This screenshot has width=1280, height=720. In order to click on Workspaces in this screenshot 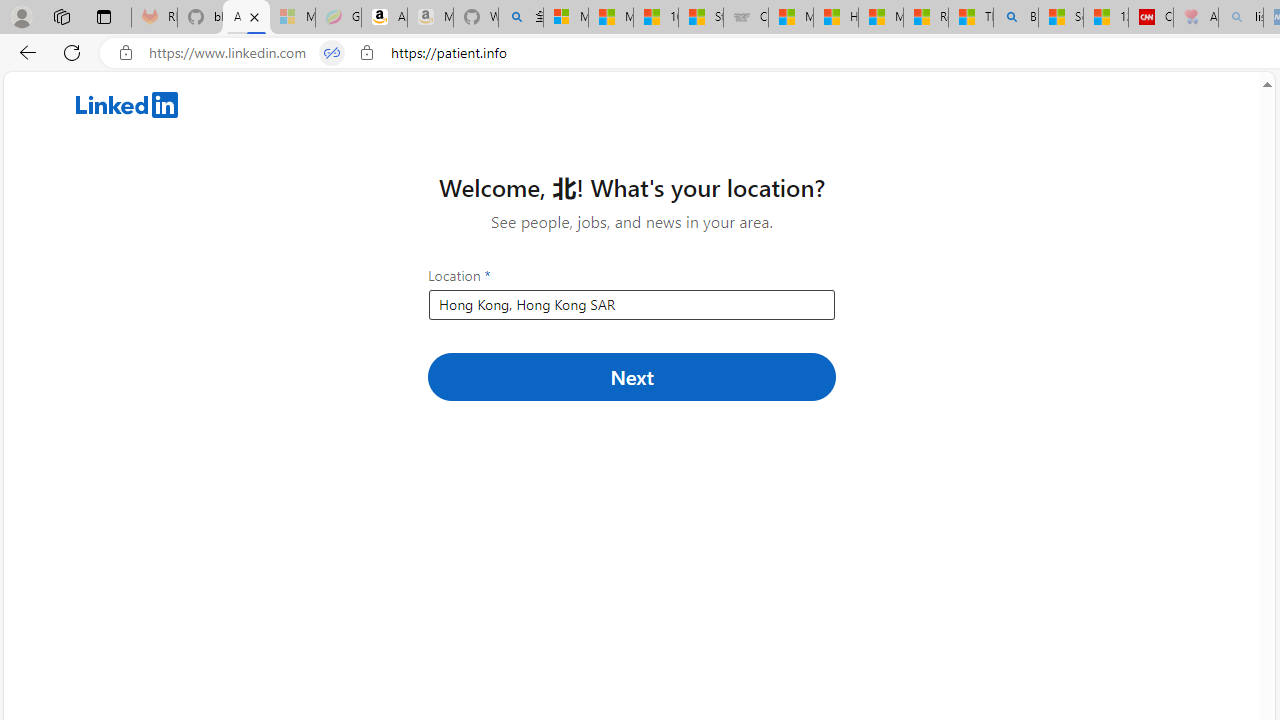, I will do `click(61, 16)`.